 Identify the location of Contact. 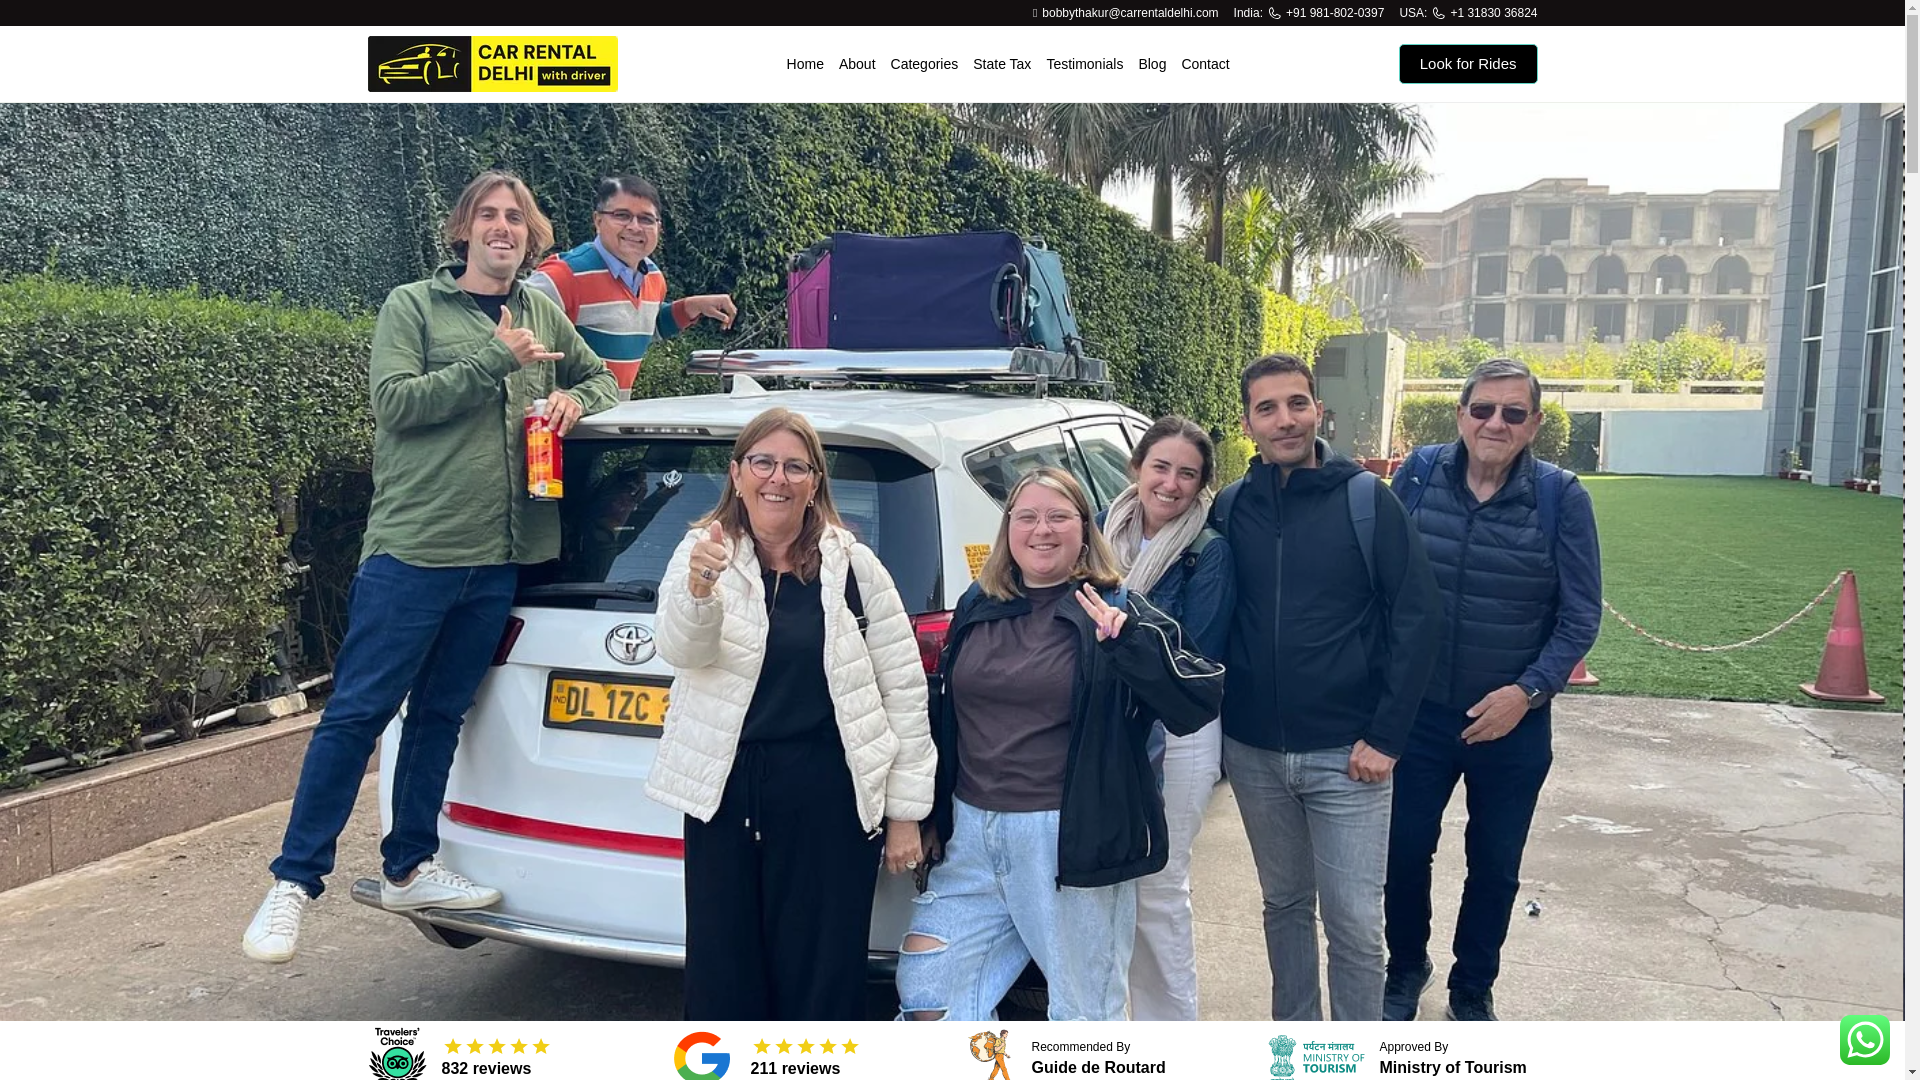
(1204, 64).